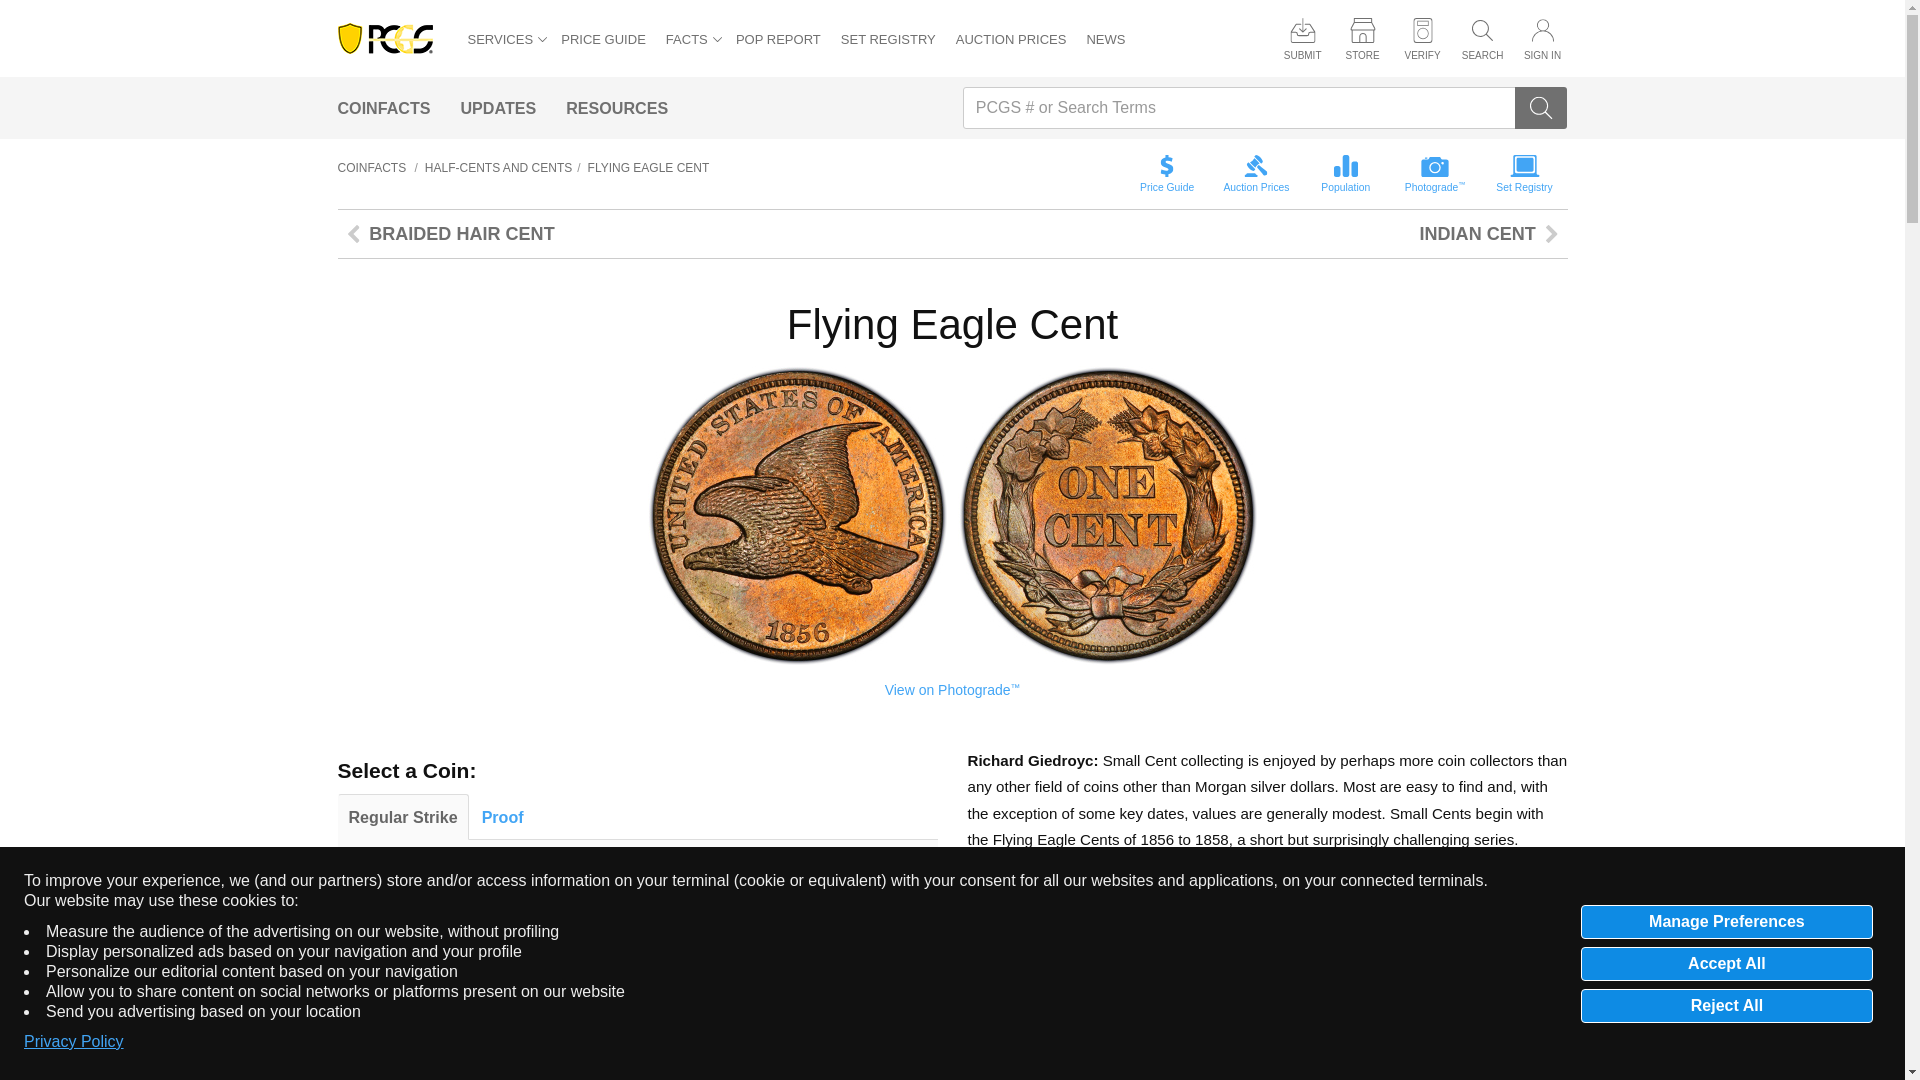 This screenshot has height=1080, width=1920. Describe the element at coordinates (508, 39) in the screenshot. I see `SERVICES` at that location.